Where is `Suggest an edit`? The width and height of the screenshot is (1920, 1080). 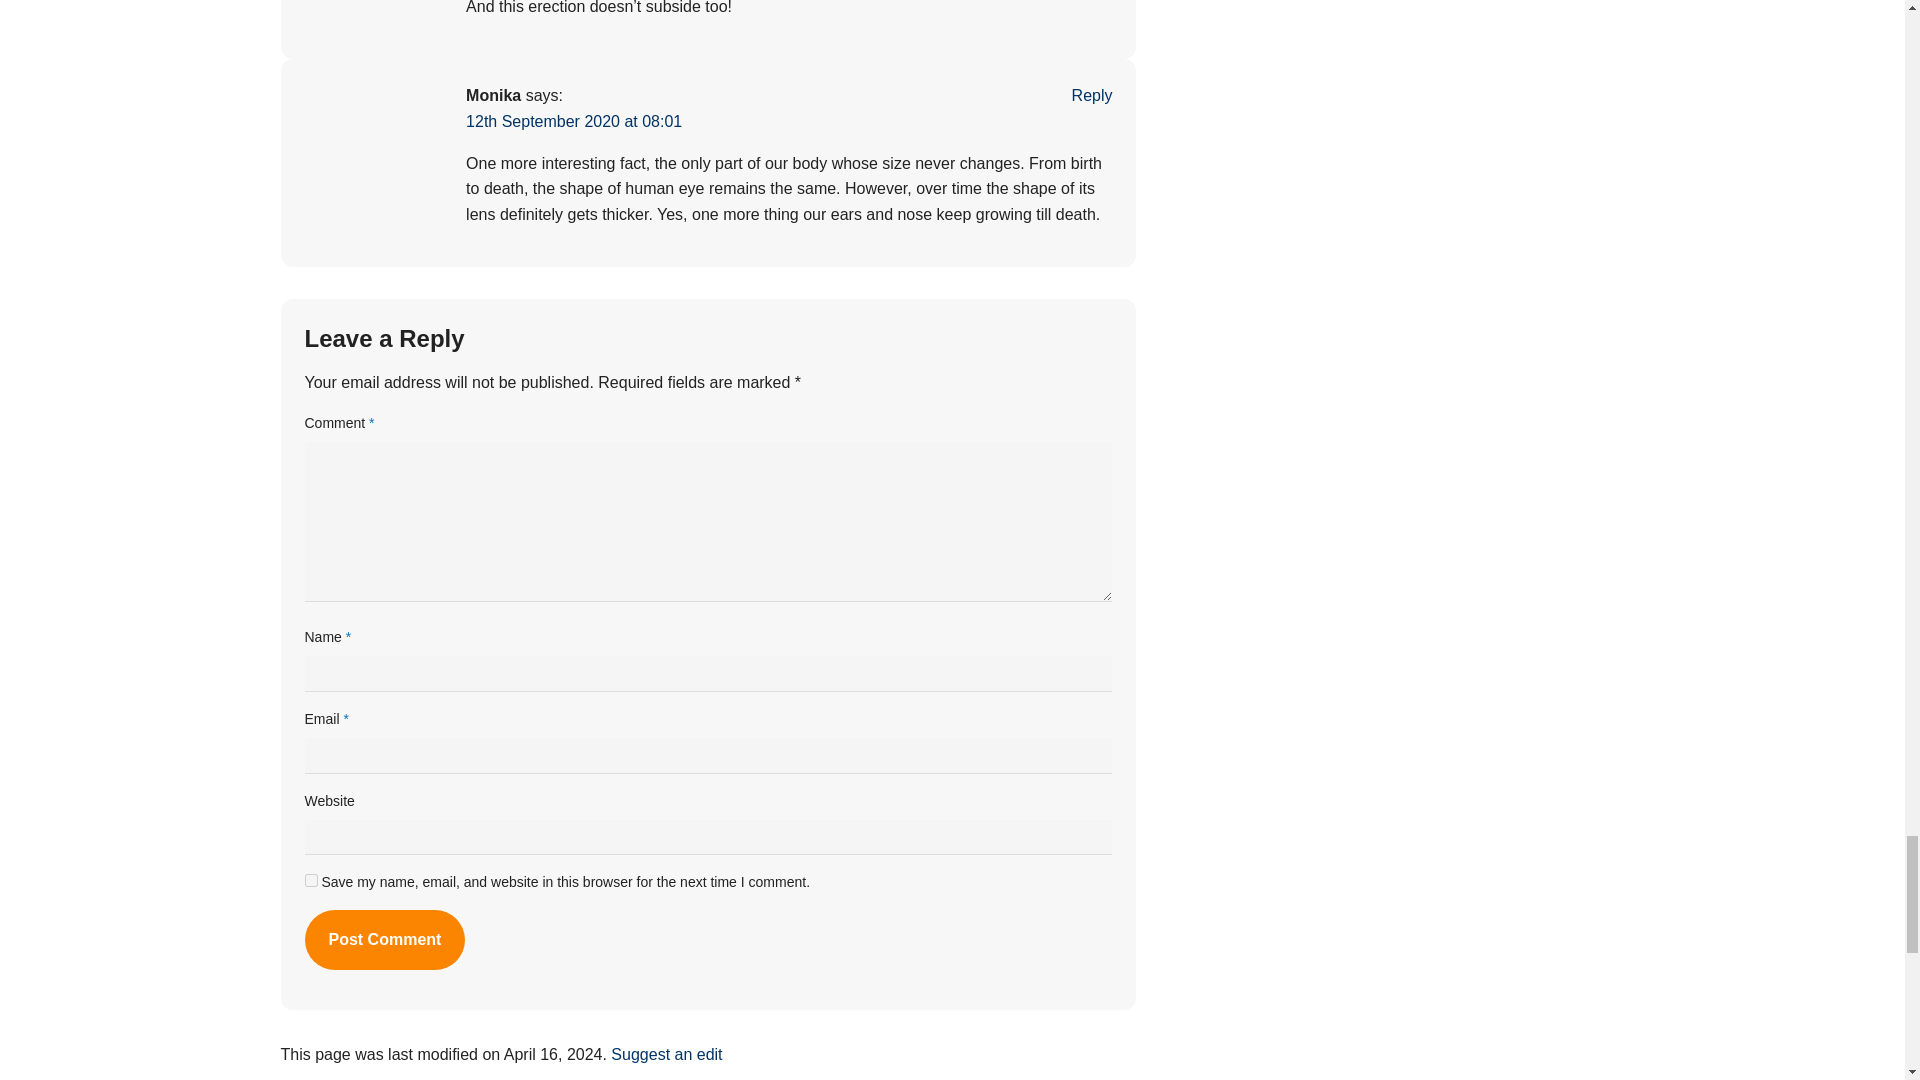
Suggest an edit is located at coordinates (666, 1054).